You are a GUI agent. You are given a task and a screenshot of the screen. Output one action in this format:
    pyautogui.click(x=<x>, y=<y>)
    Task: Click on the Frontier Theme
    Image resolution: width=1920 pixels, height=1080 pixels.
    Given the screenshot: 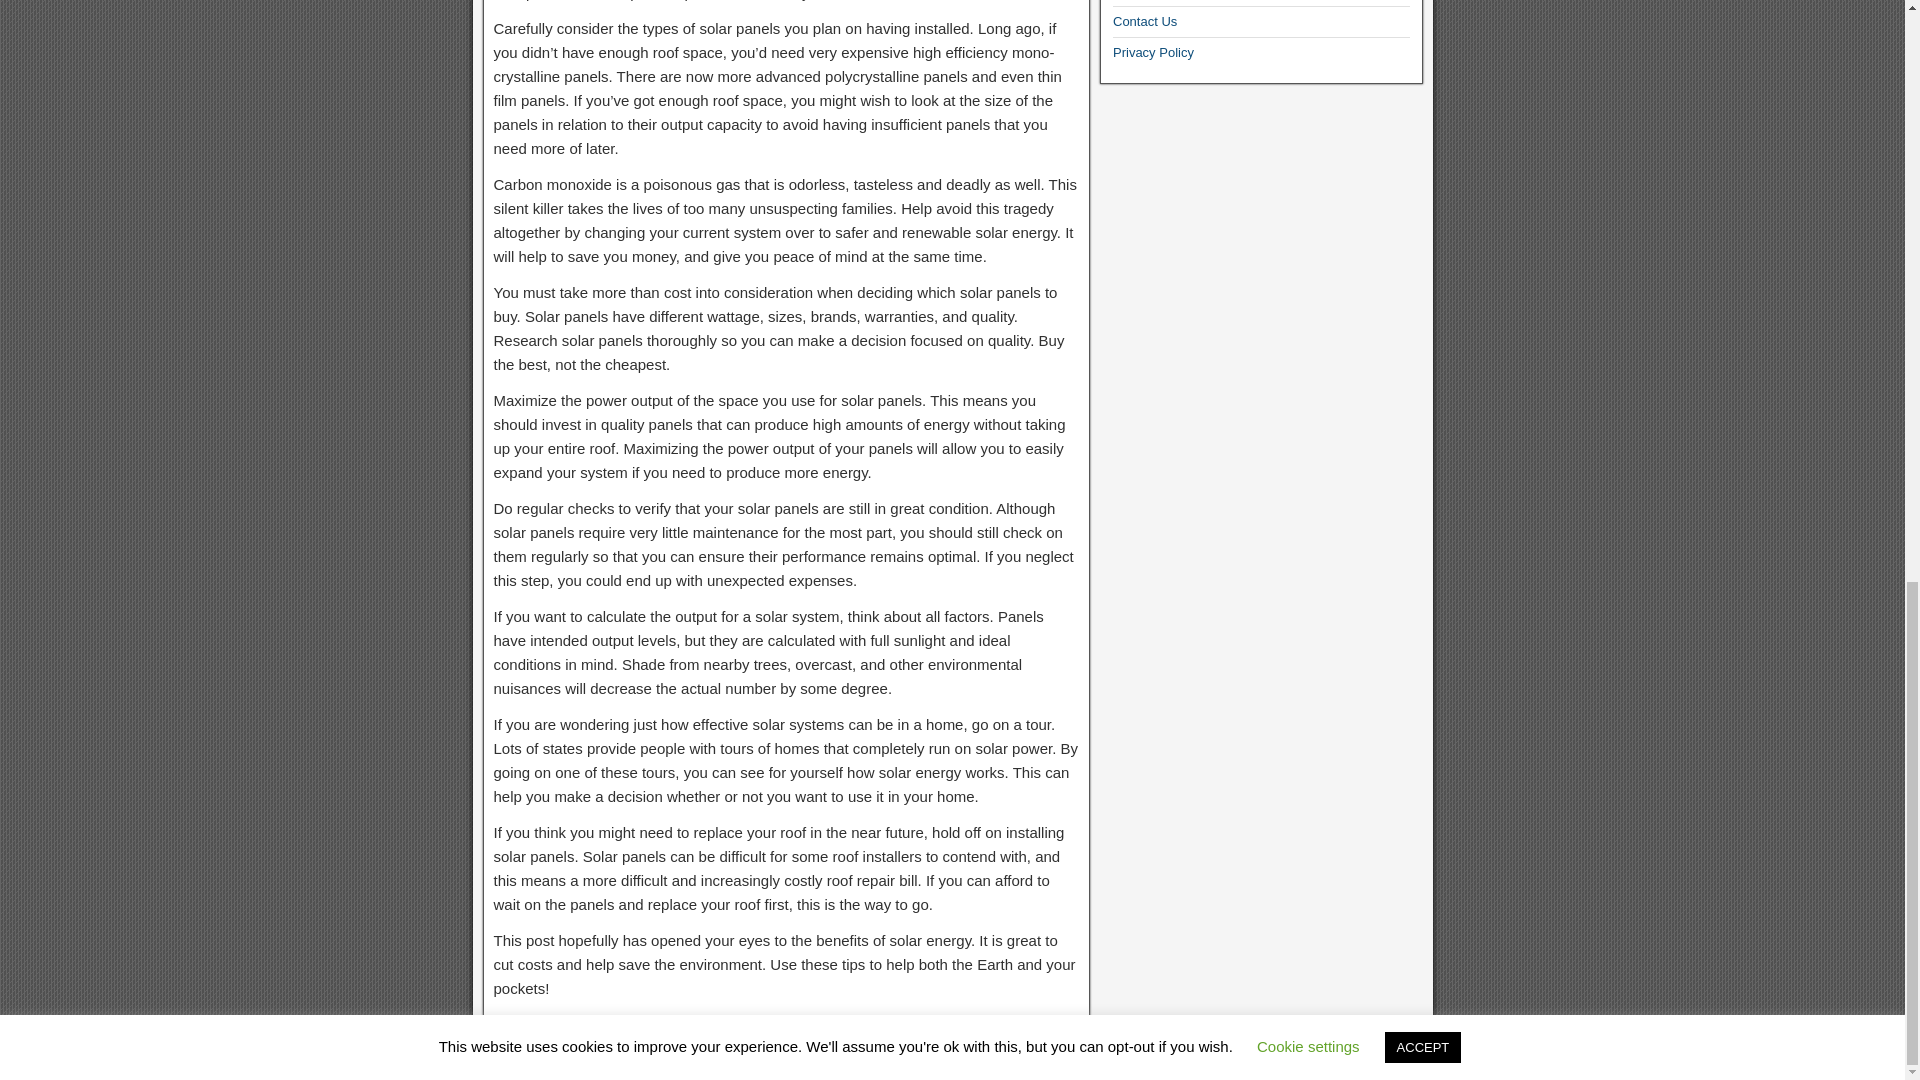 What is the action you would take?
    pyautogui.click(x=1371, y=1062)
    